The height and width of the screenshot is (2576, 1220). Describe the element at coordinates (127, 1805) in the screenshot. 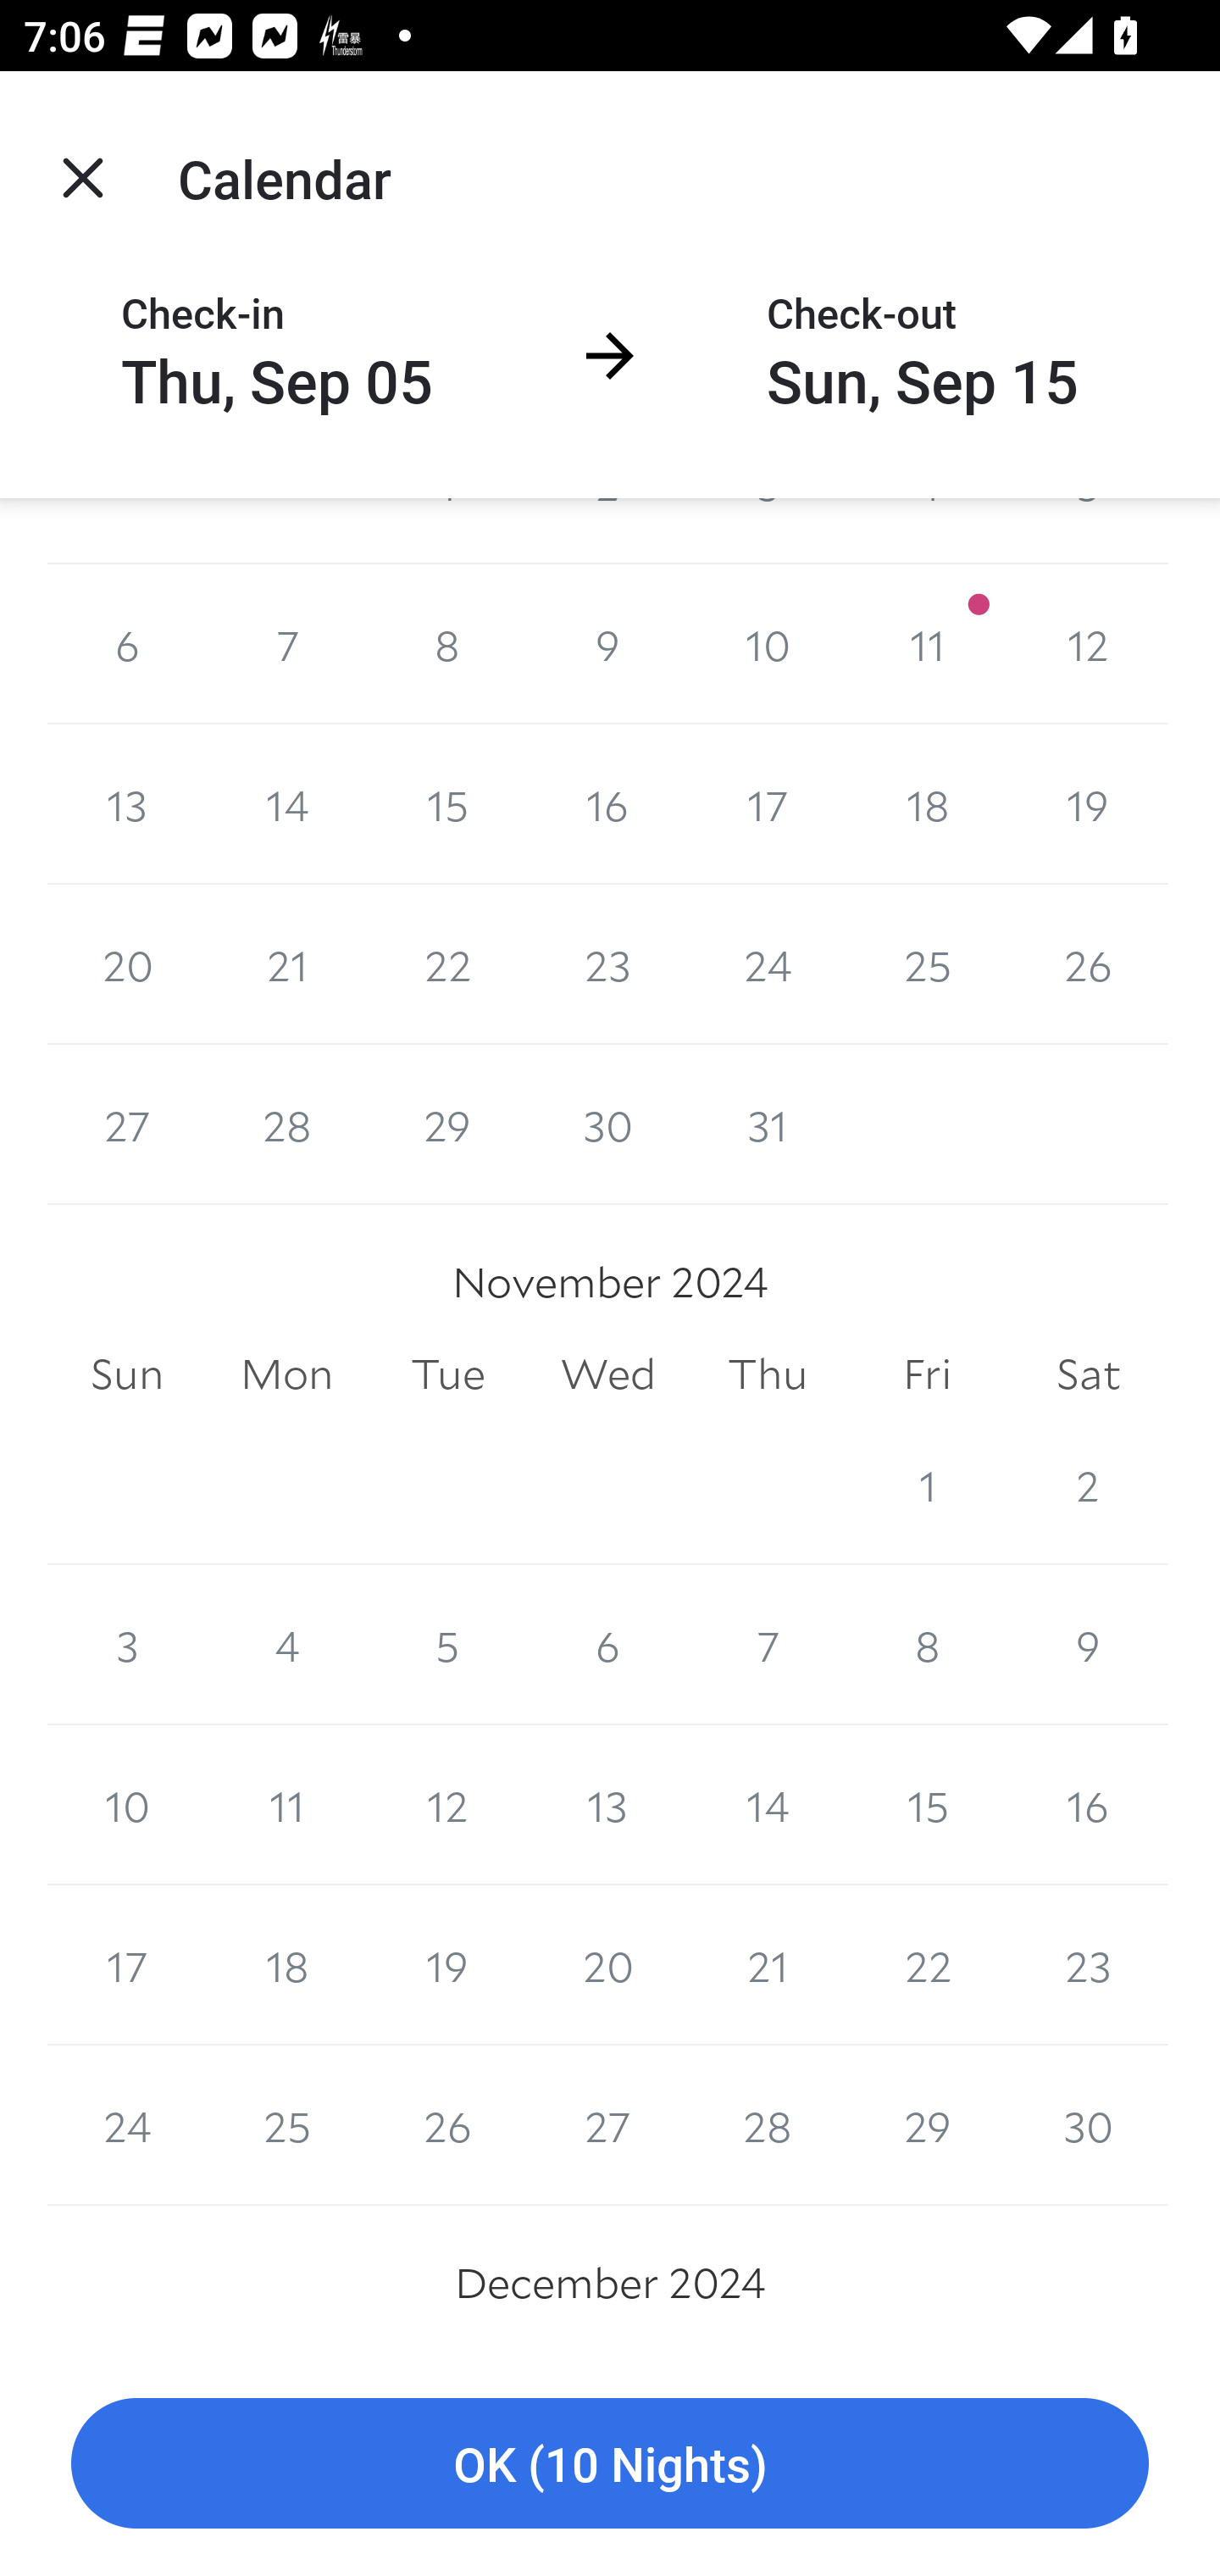

I see `10 10 November 2024` at that location.